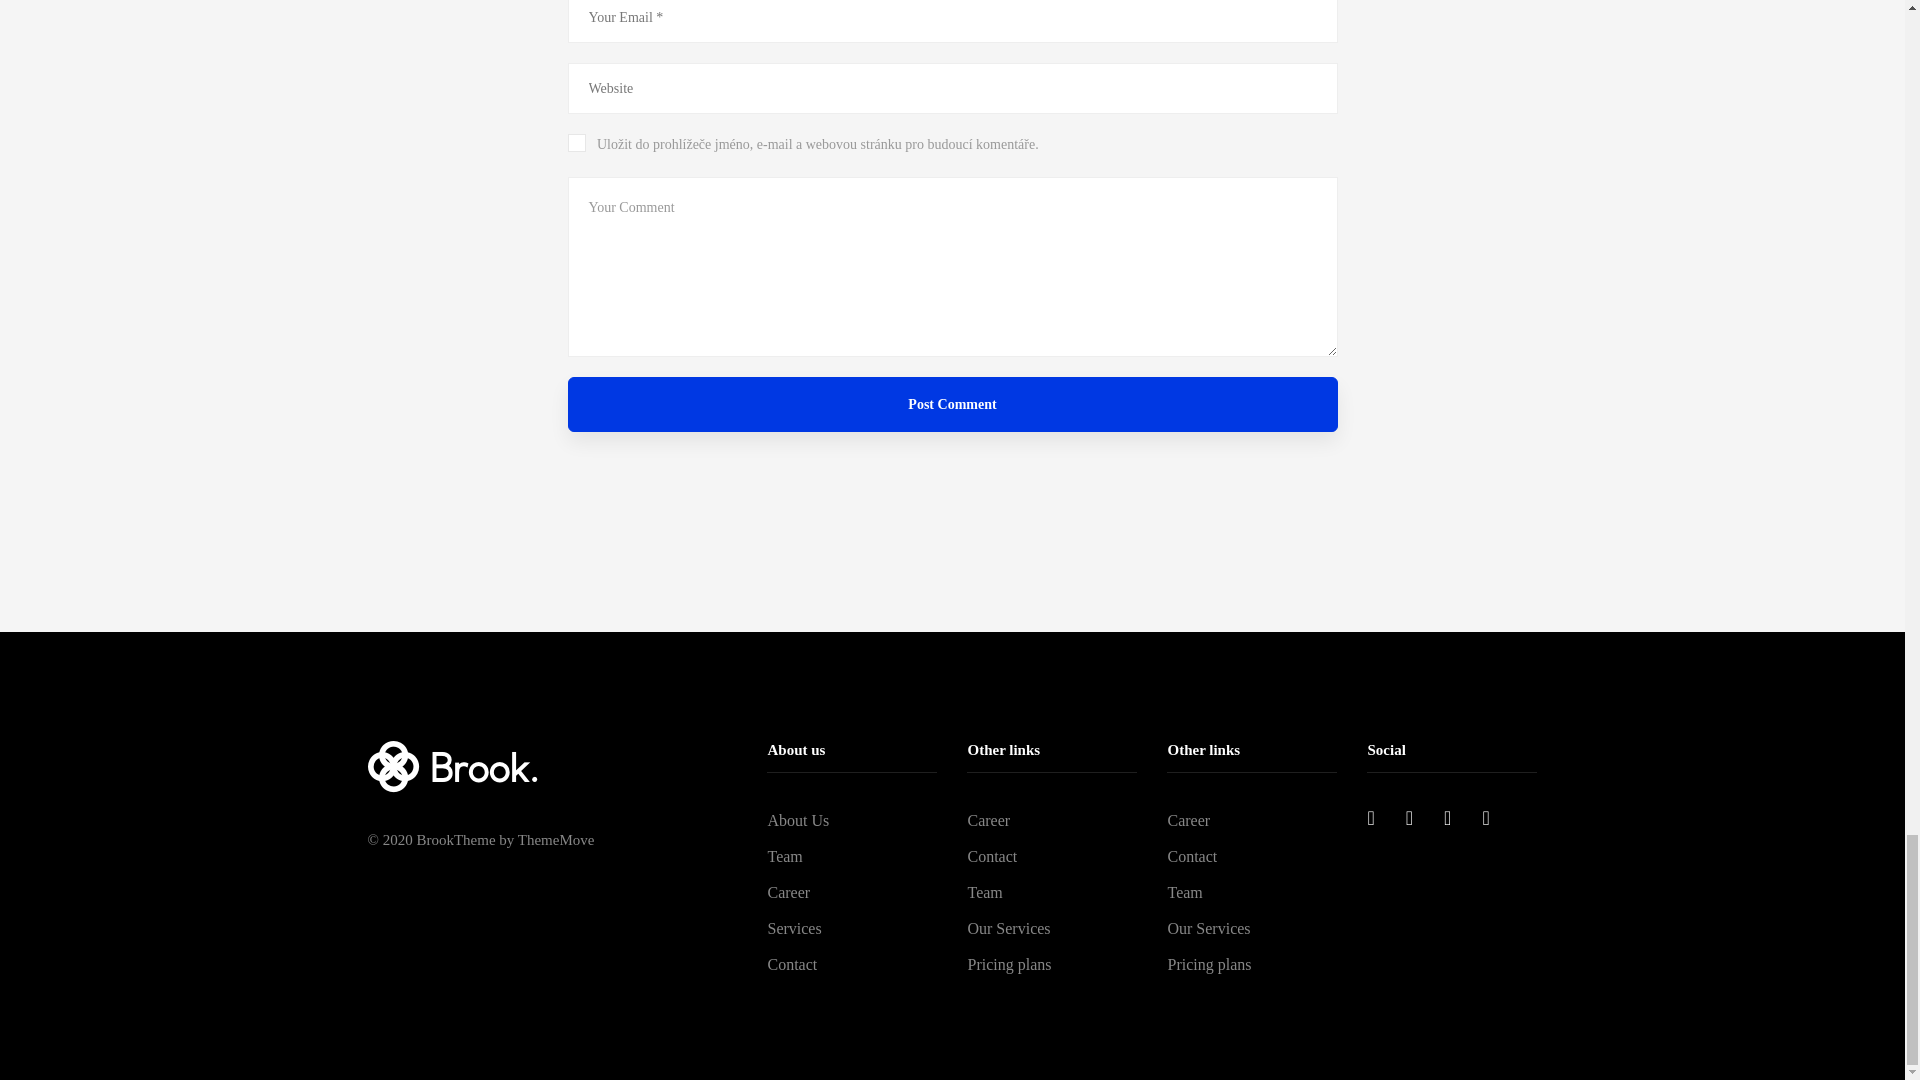  What do you see at coordinates (851, 929) in the screenshot?
I see `Services` at bounding box center [851, 929].